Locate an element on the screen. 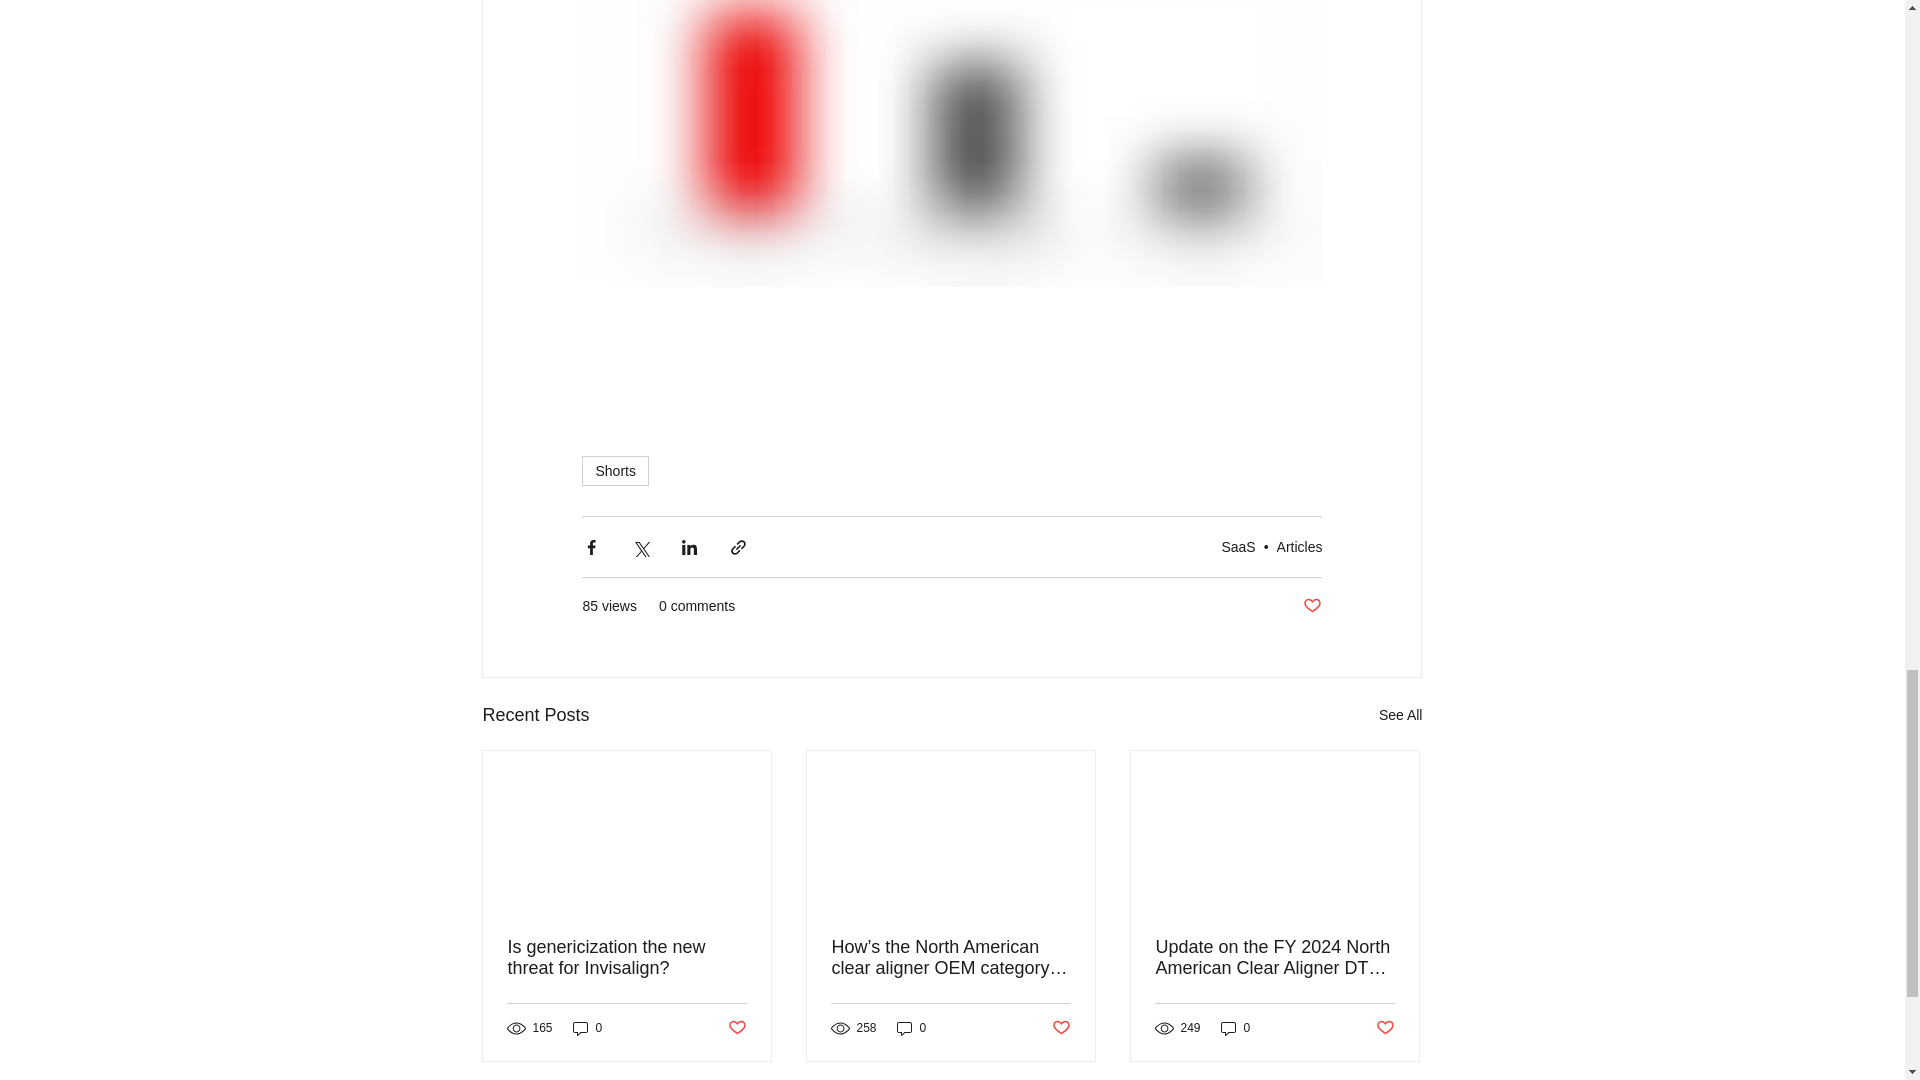 The width and height of the screenshot is (1920, 1080). Post not marked as liked is located at coordinates (736, 1028).